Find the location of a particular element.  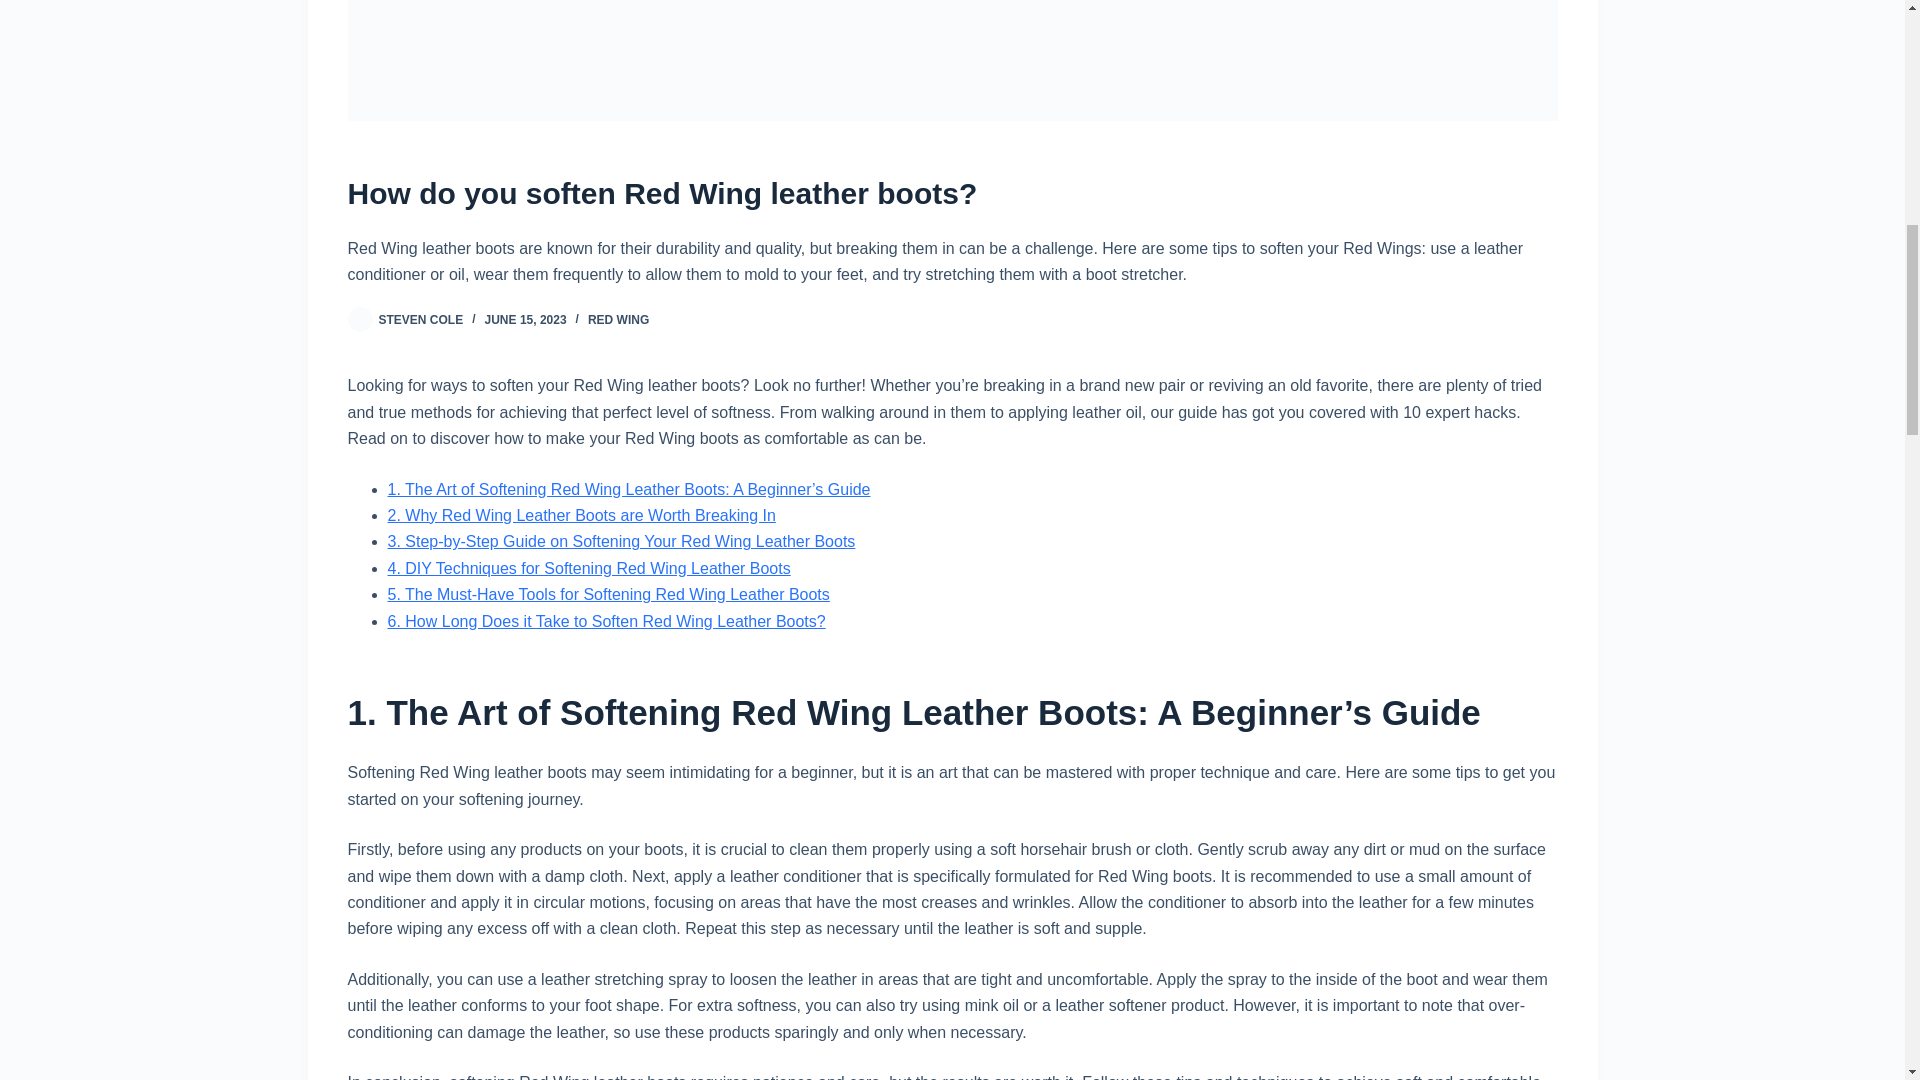

STEVEN COLE is located at coordinates (420, 320).